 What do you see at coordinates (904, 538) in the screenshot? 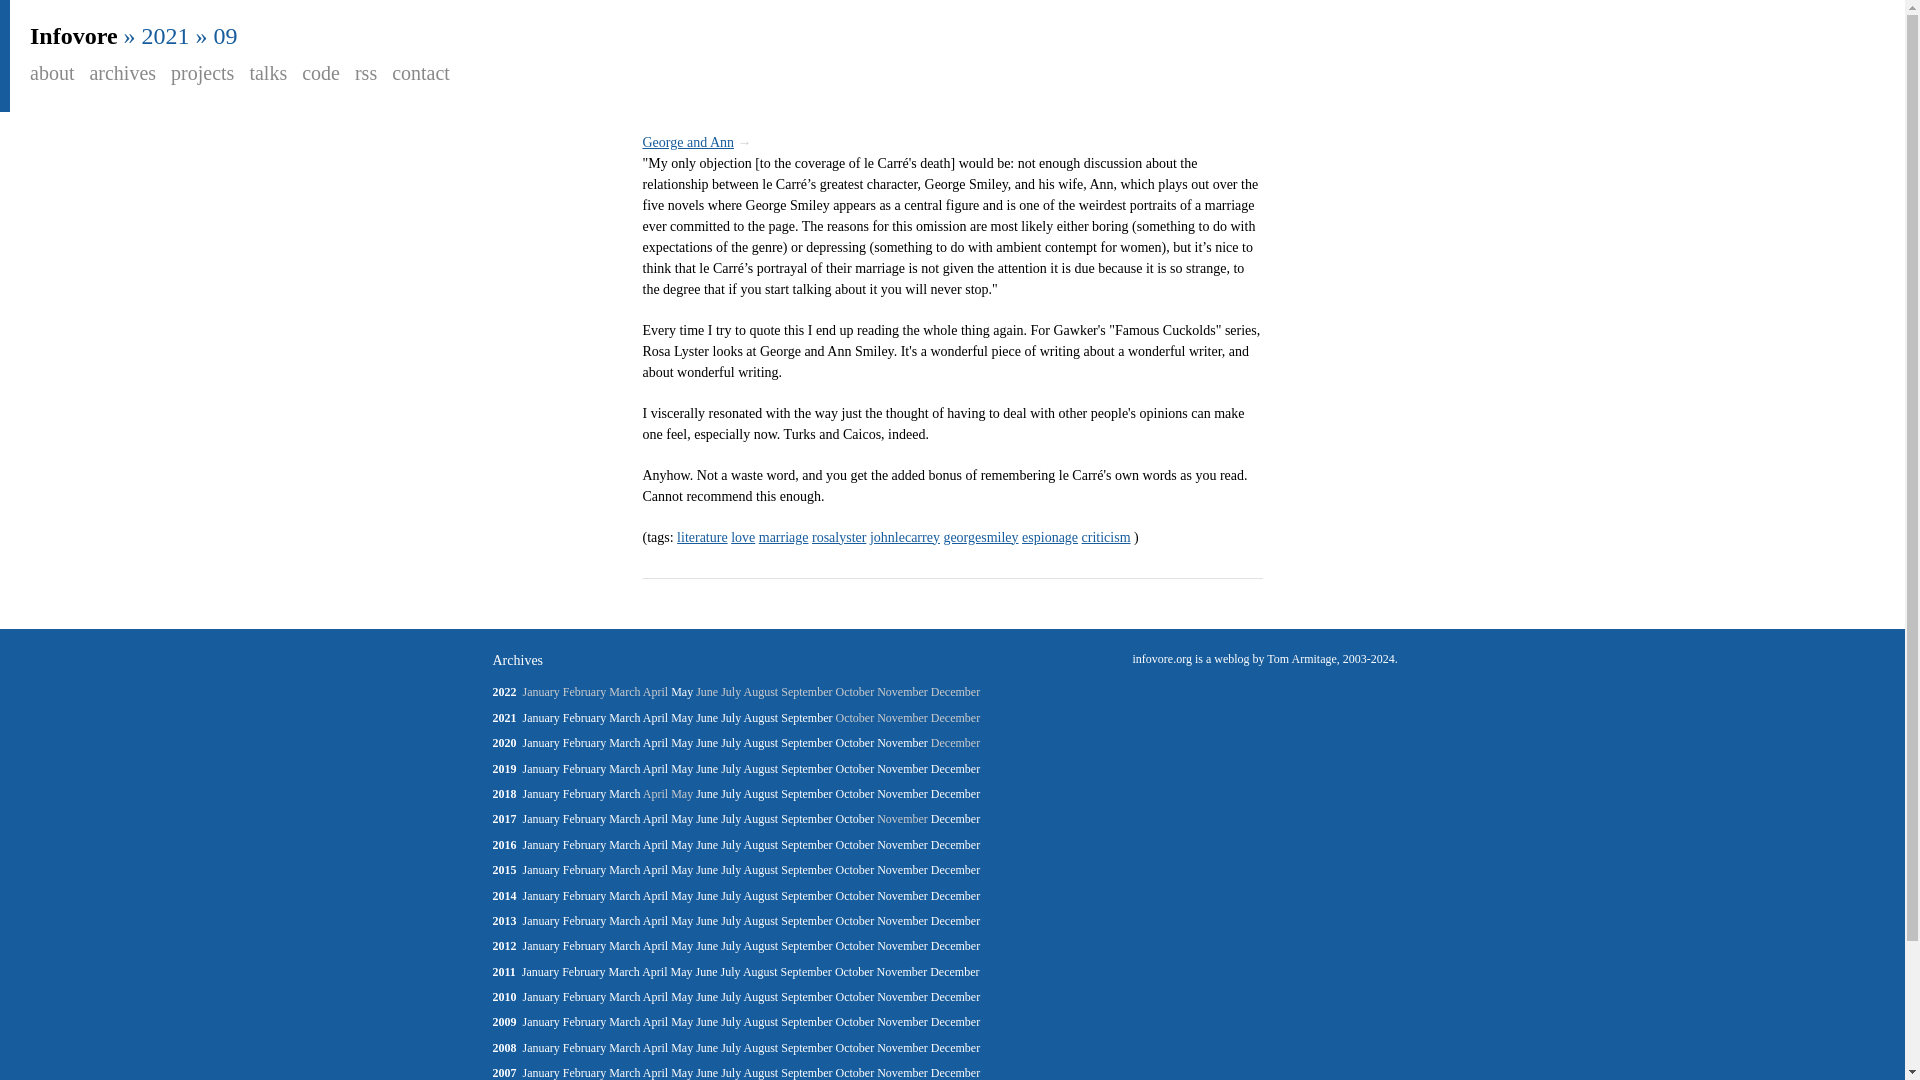
I see `johnlecarrey` at bounding box center [904, 538].